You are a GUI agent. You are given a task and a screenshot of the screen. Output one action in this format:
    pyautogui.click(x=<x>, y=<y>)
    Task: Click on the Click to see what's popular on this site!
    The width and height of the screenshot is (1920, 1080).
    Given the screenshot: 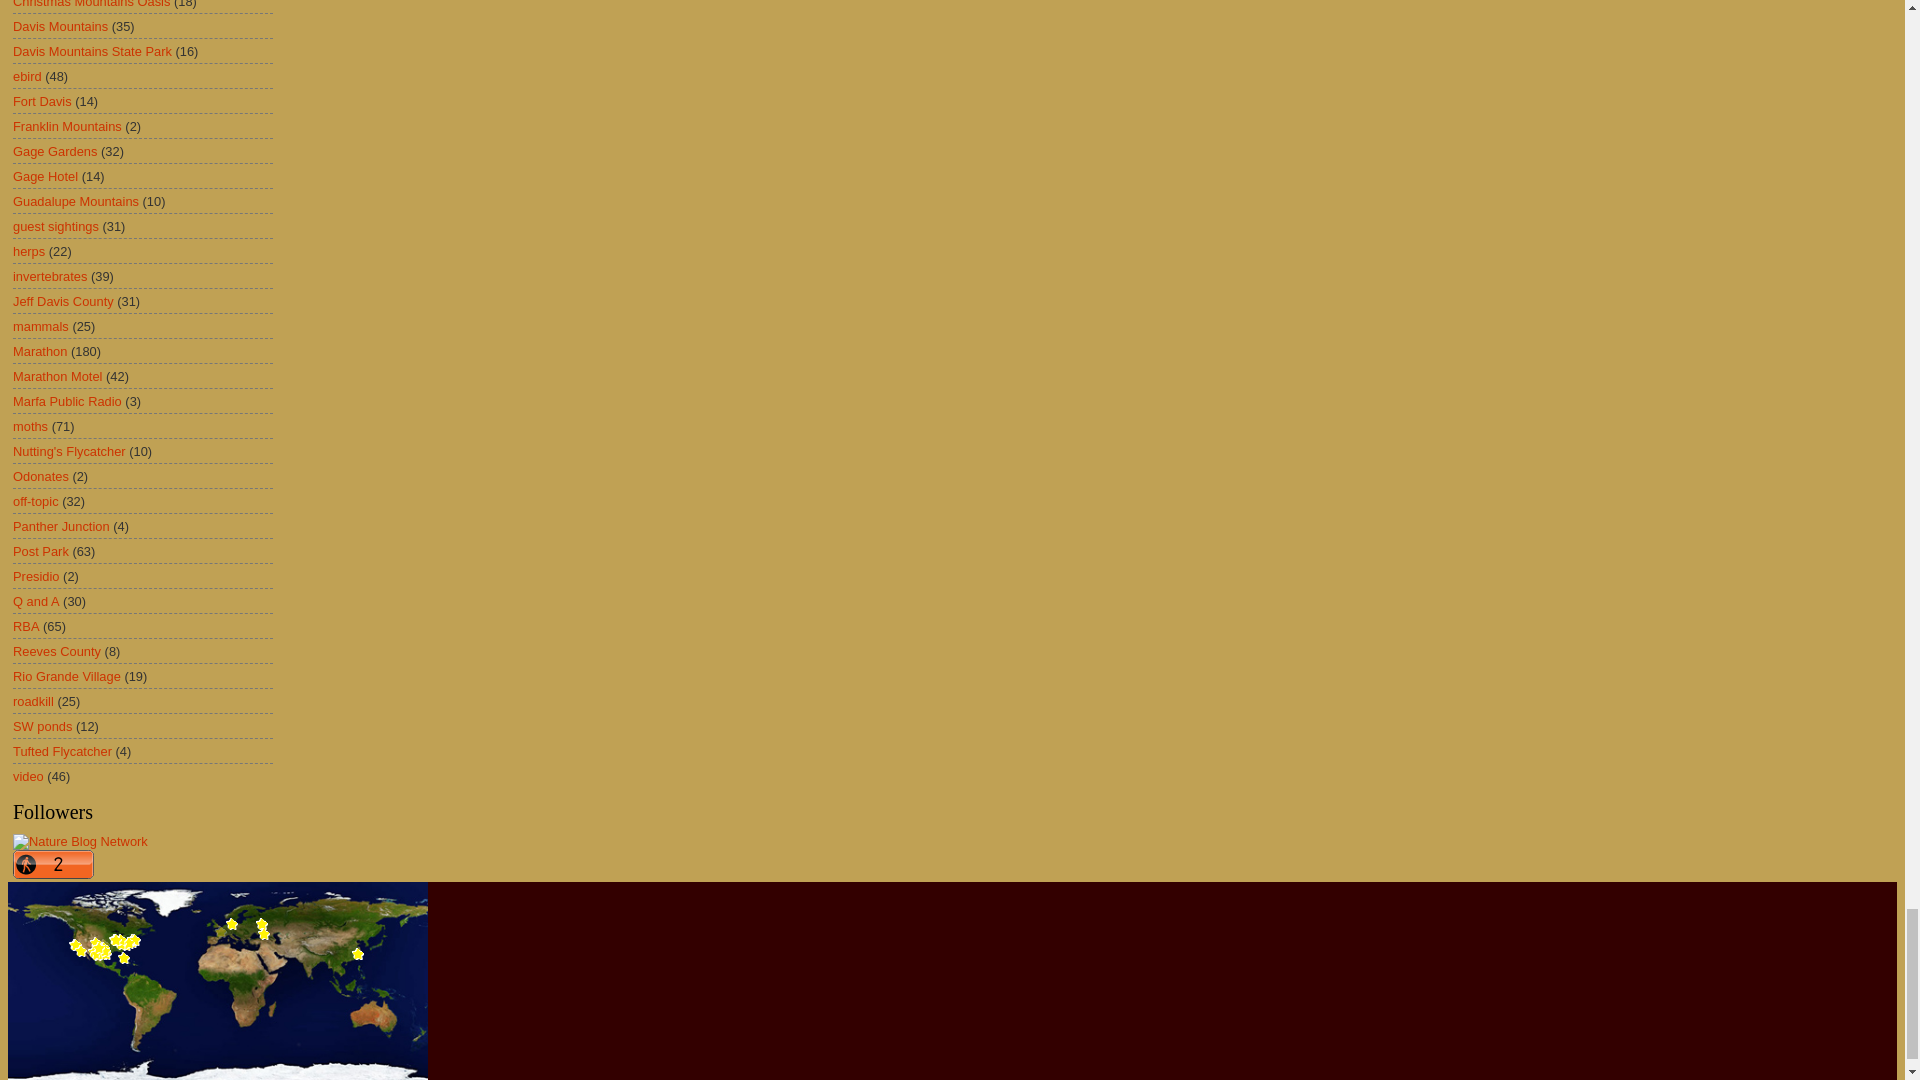 What is the action you would take?
    pyautogui.click(x=54, y=864)
    